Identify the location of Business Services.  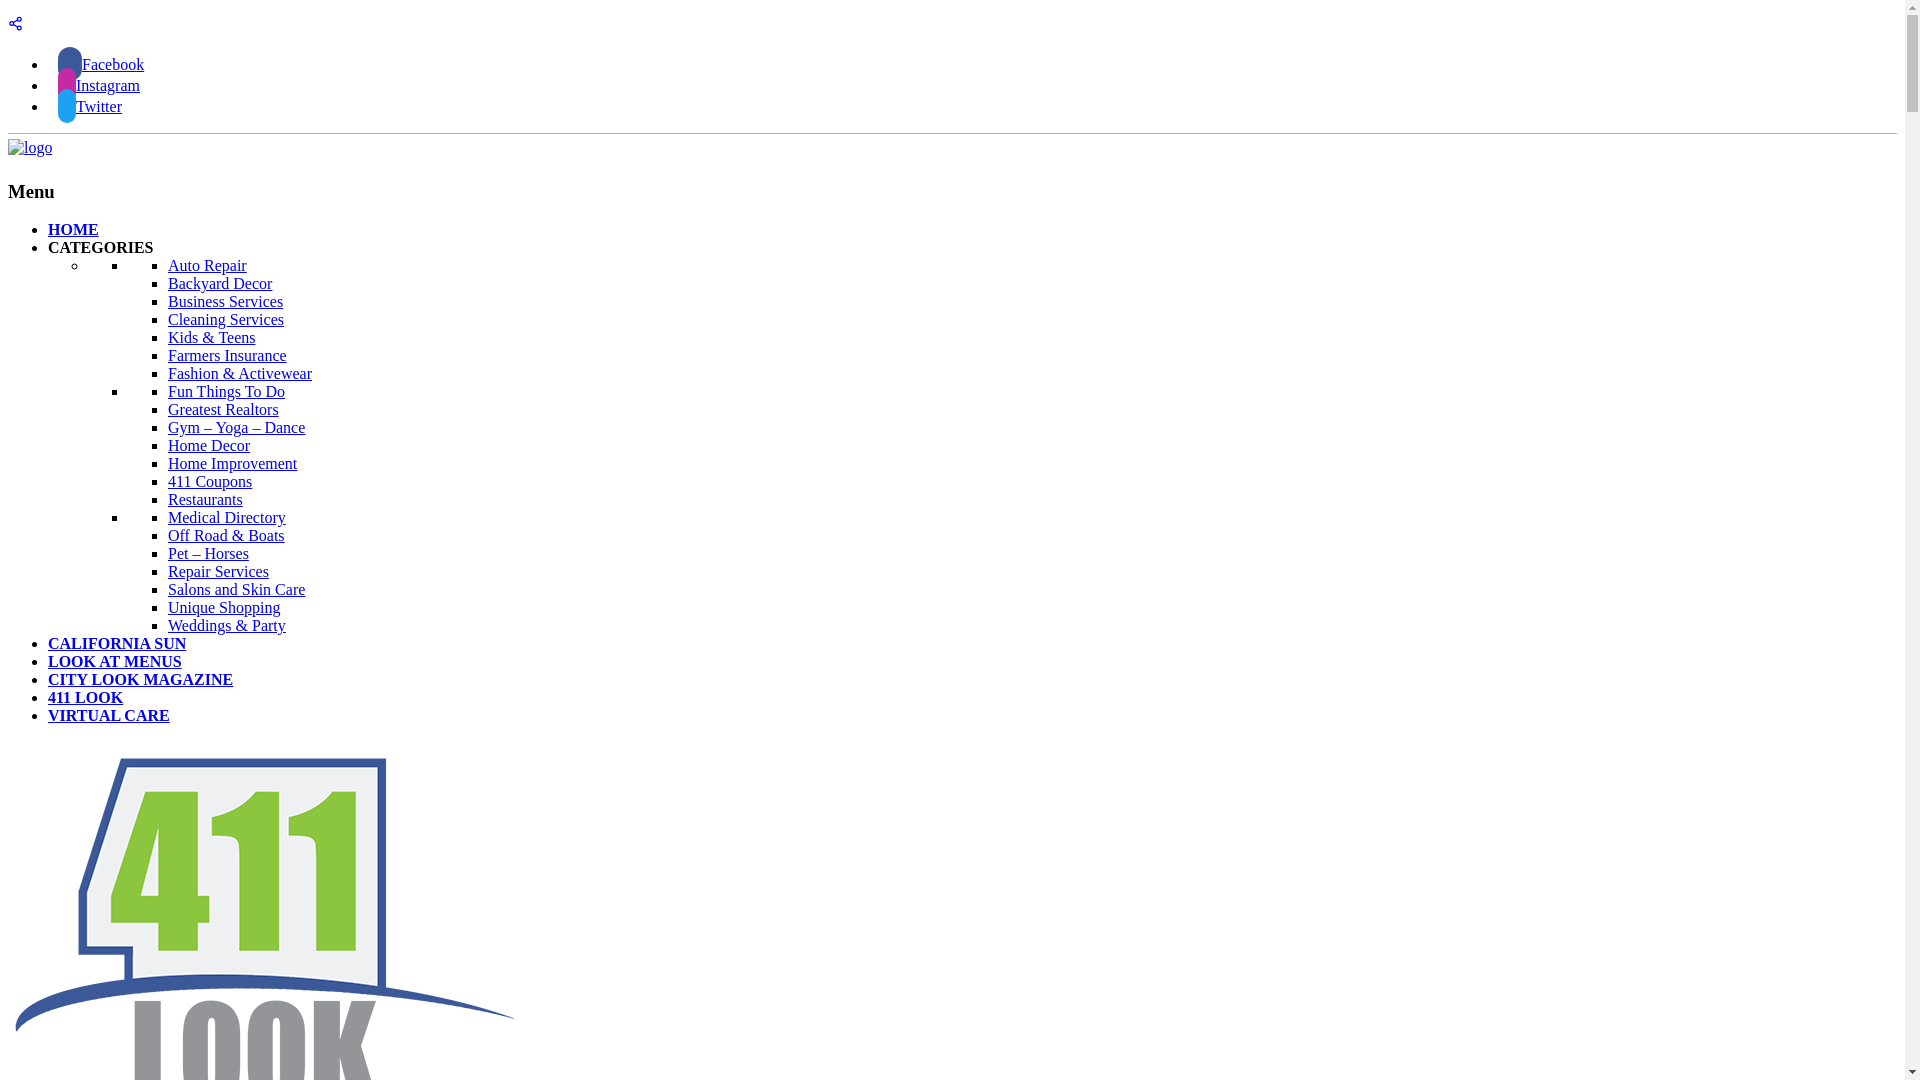
(226, 302).